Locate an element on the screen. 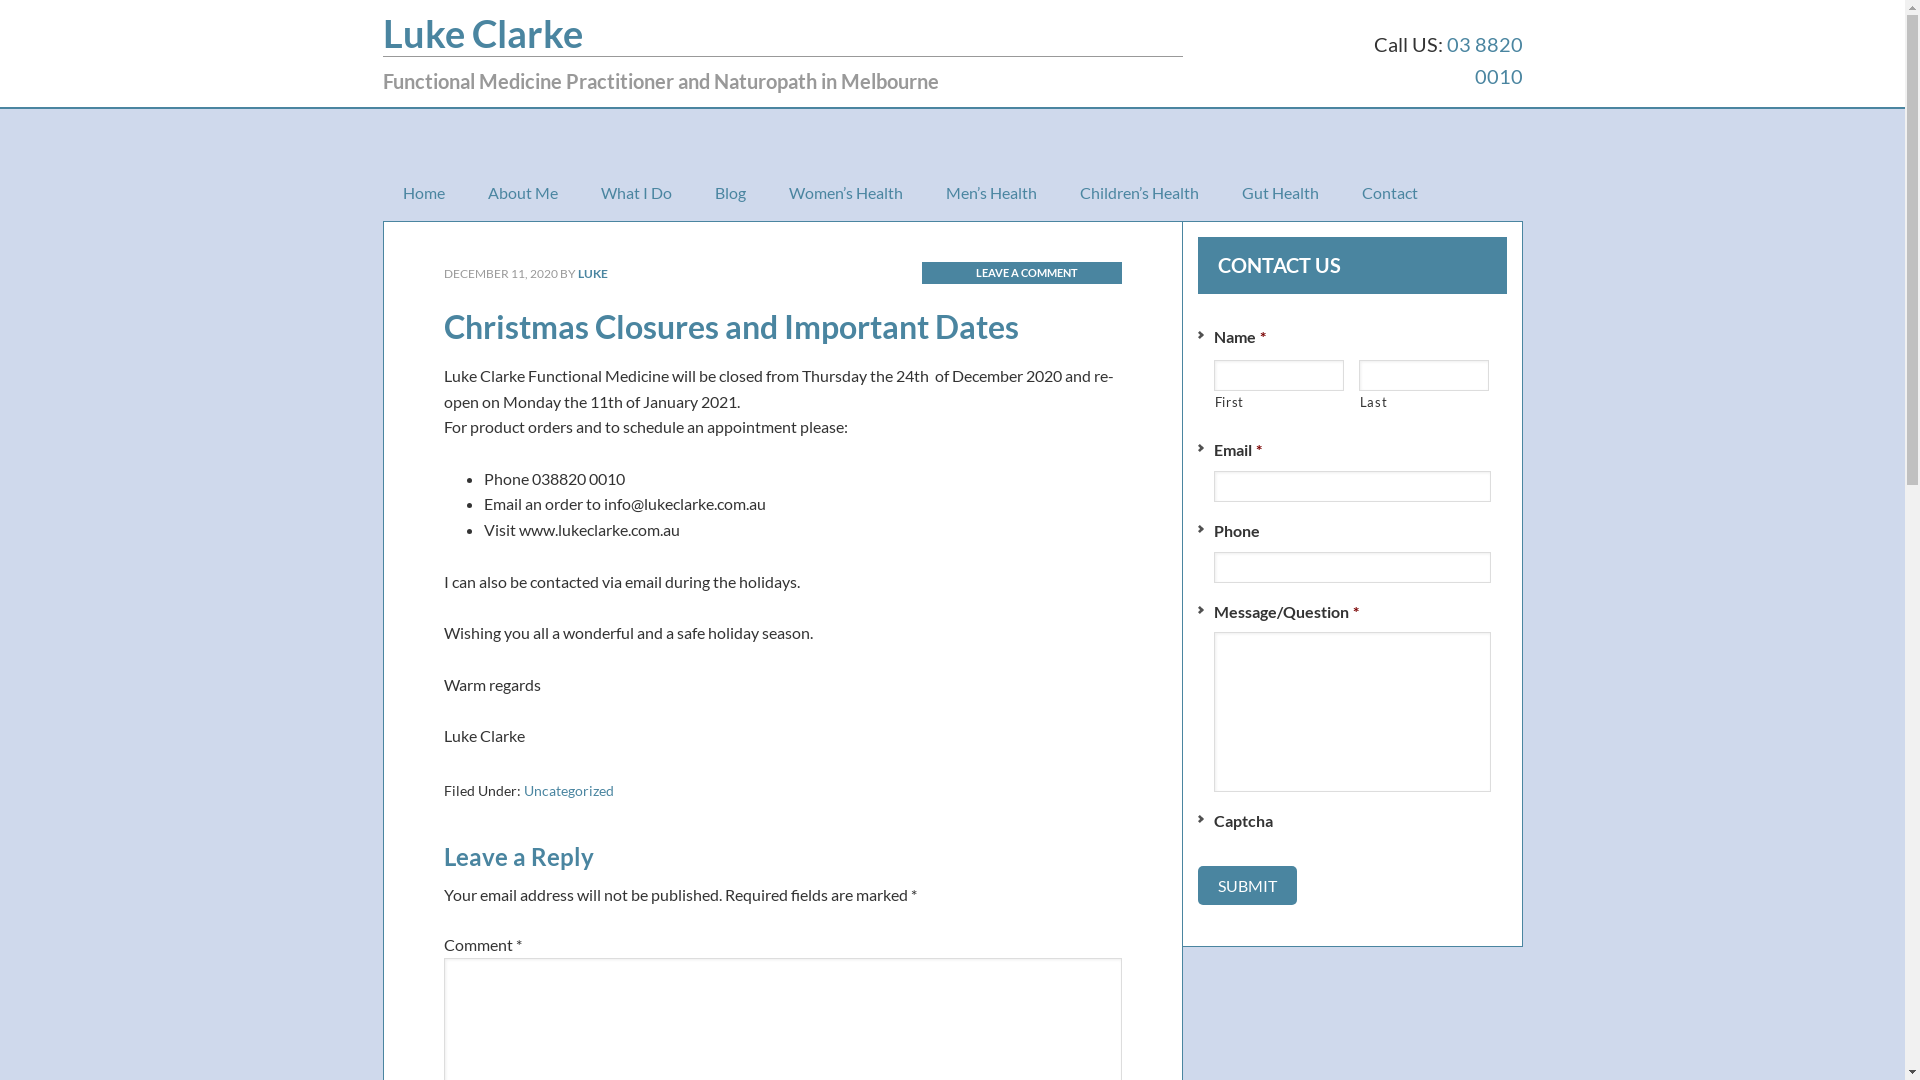  What I Do is located at coordinates (636, 193).